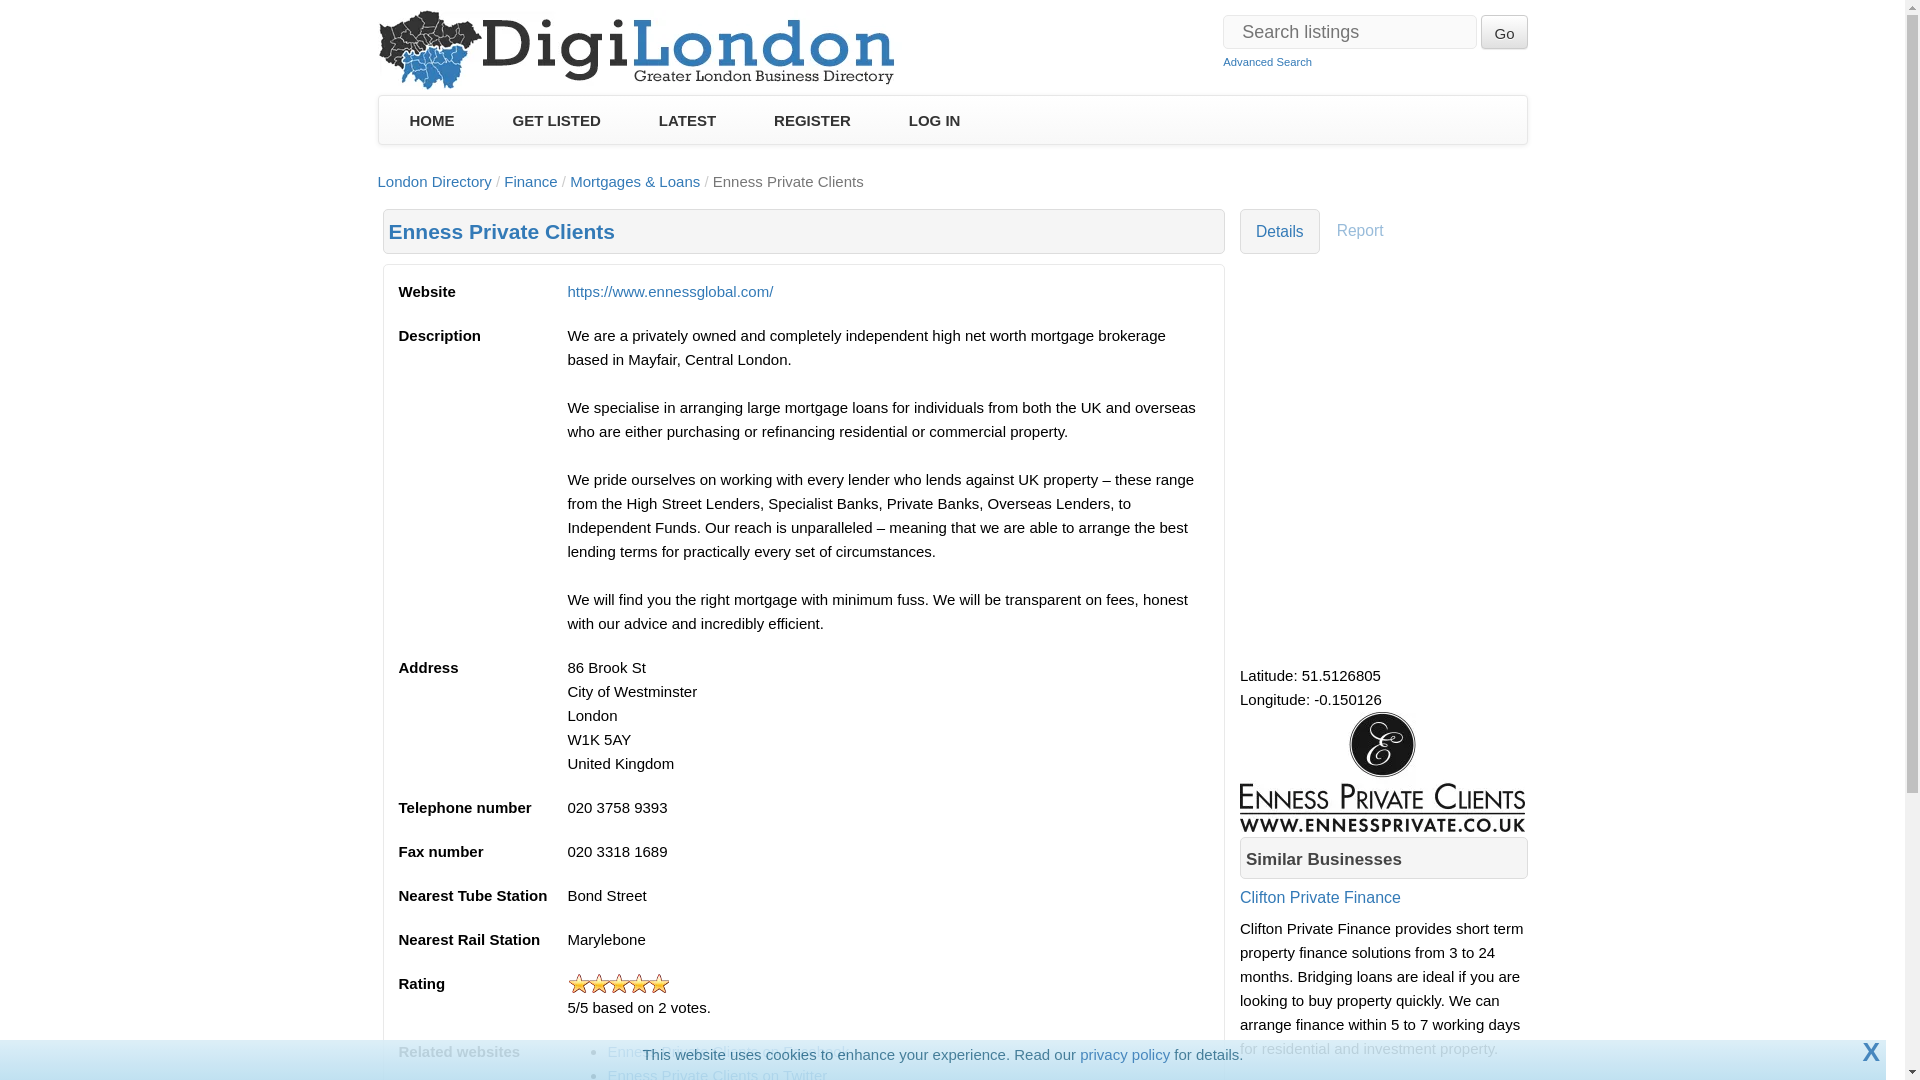 Image resolution: width=1920 pixels, height=1080 pixels. What do you see at coordinates (500, 232) in the screenshot?
I see `Enness Private Clients` at bounding box center [500, 232].